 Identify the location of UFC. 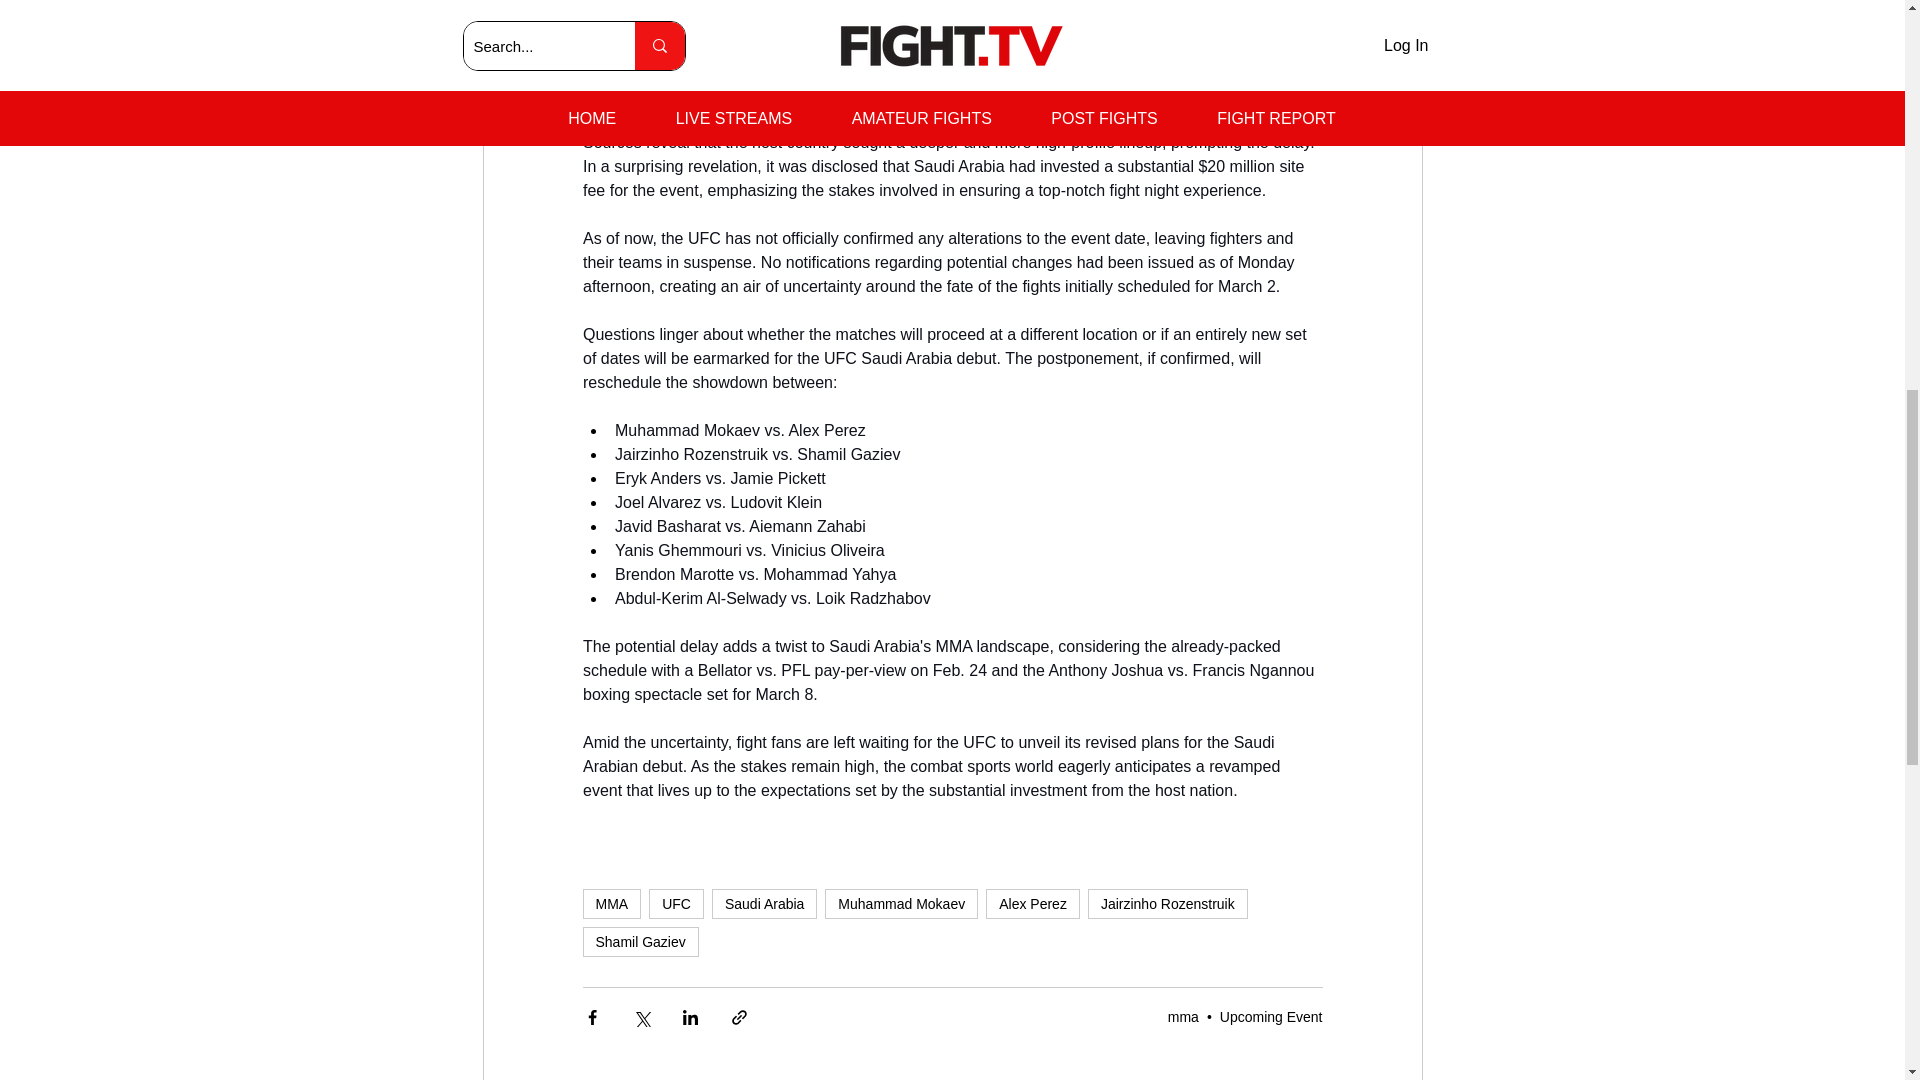
(676, 904).